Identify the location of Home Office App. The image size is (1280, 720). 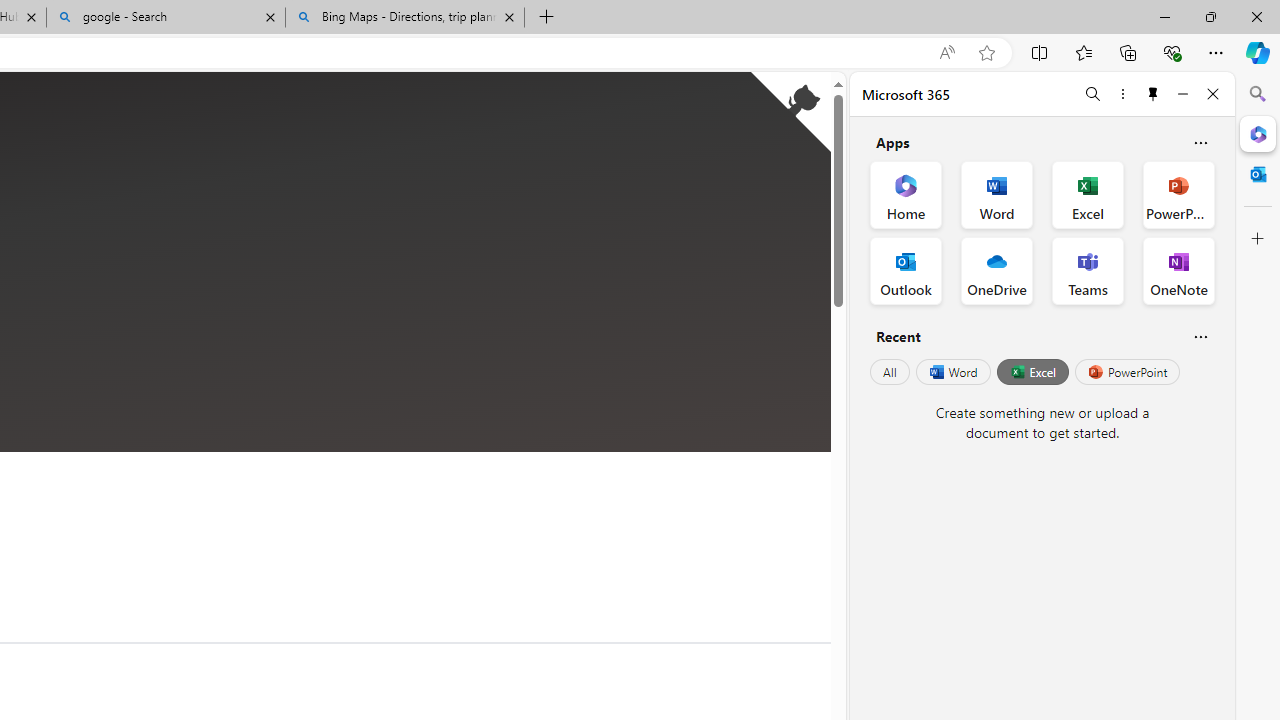
(906, 194).